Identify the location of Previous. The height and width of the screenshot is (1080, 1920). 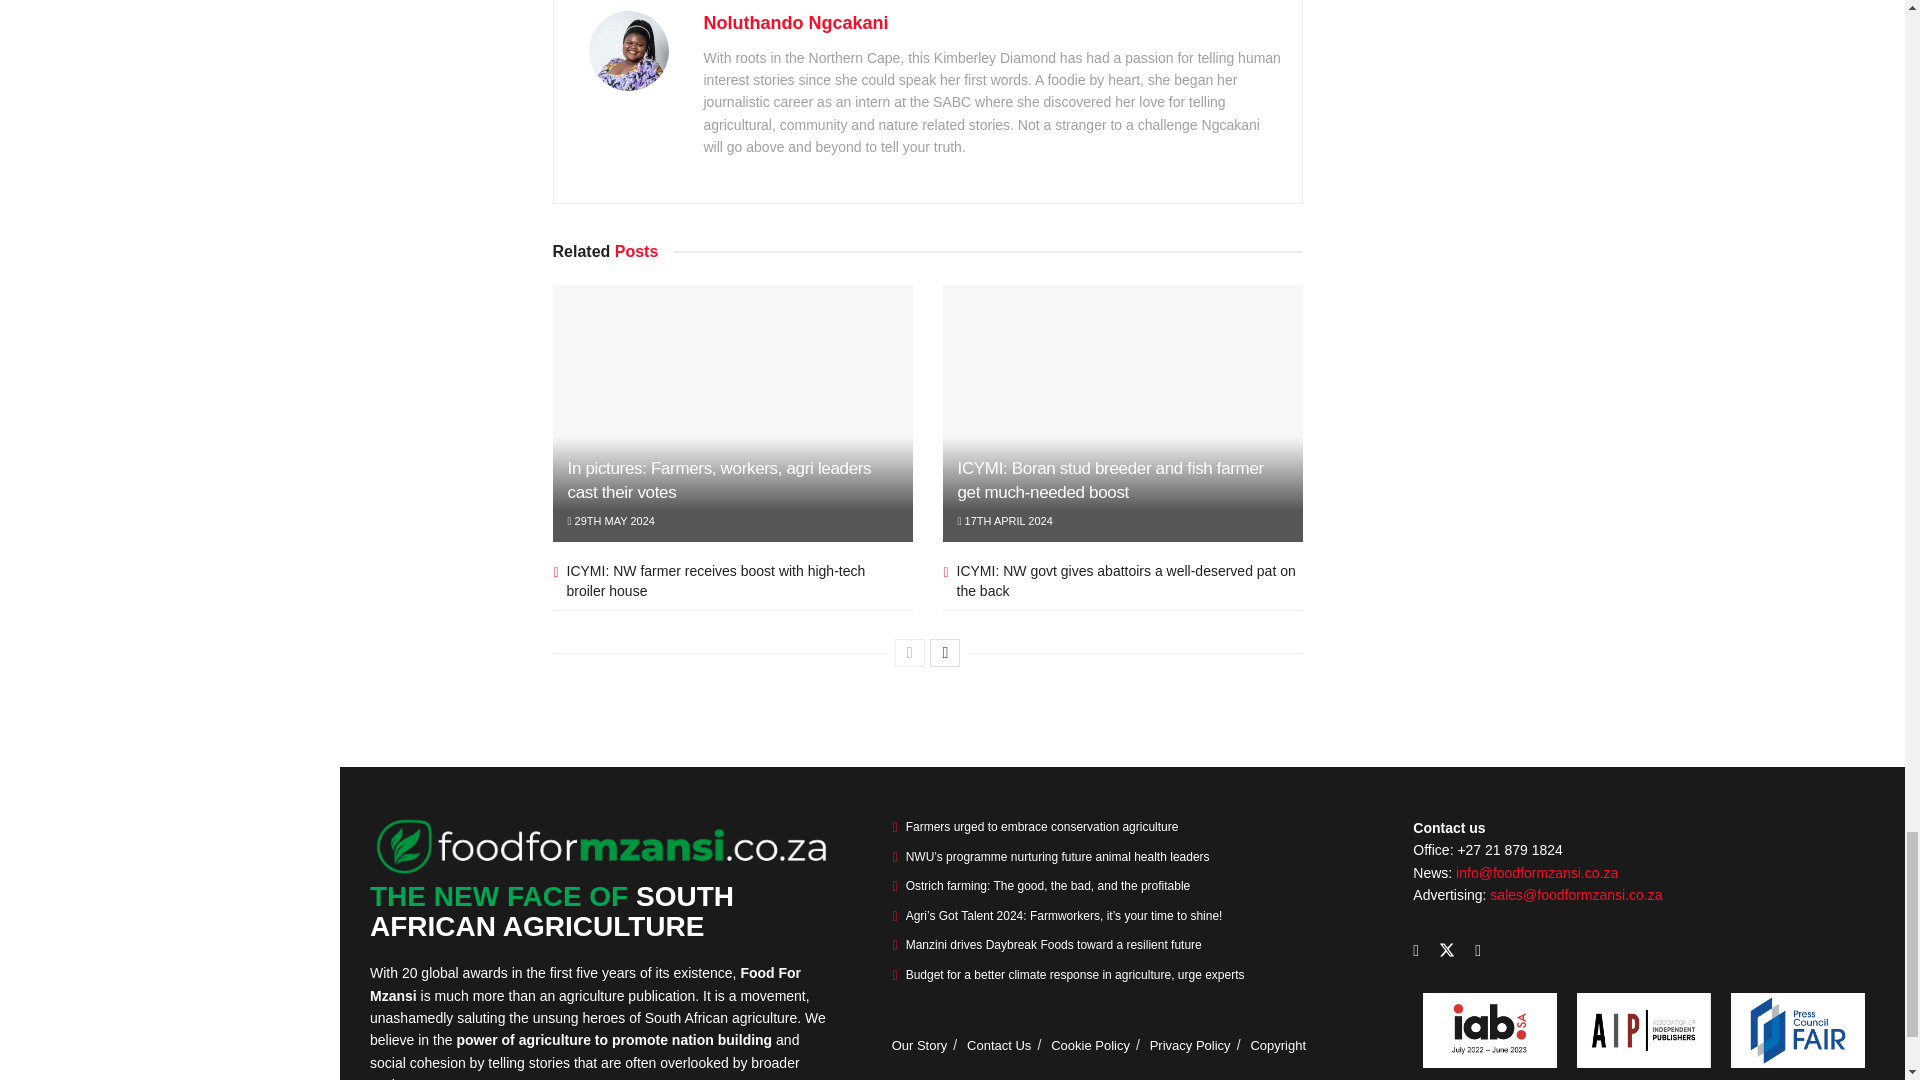
(910, 653).